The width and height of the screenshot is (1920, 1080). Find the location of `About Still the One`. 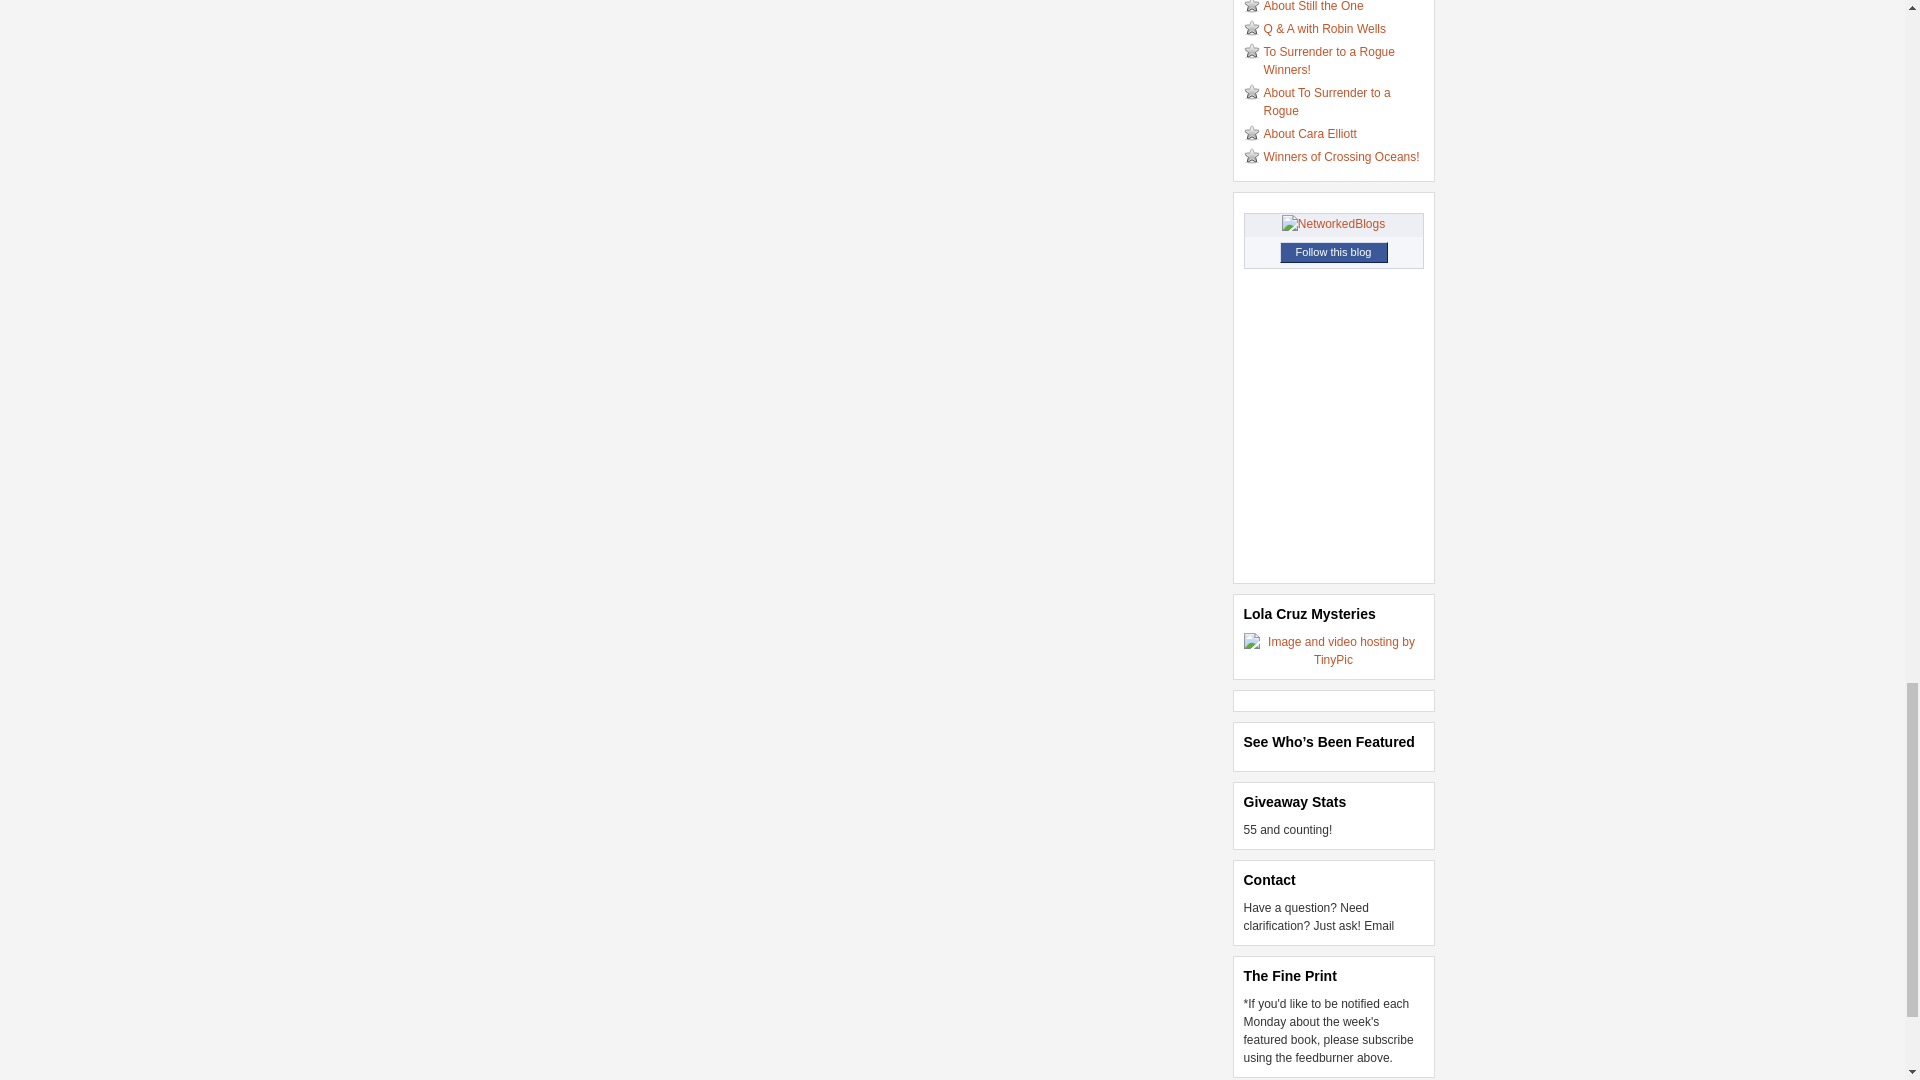

About Still the One is located at coordinates (1313, 6).